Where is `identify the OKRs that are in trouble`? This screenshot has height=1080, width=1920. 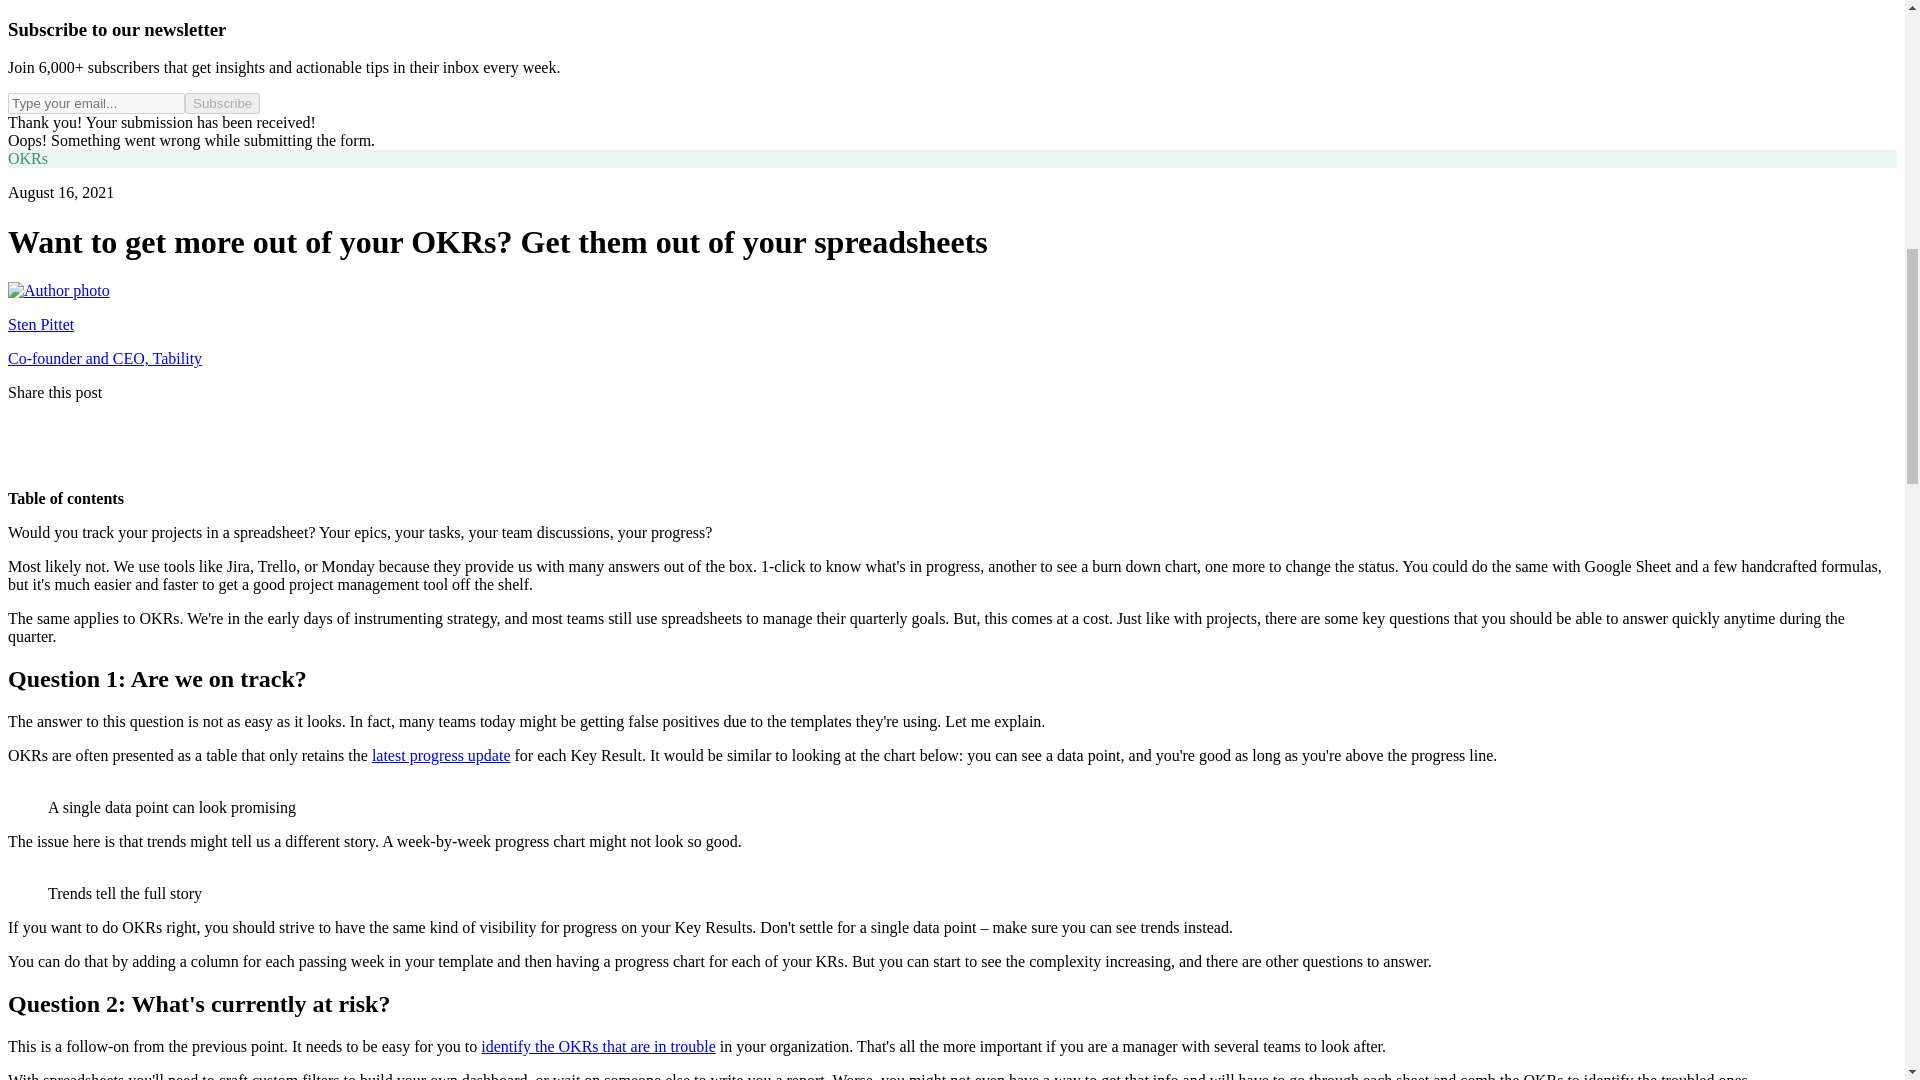
identify the OKRs that are in trouble is located at coordinates (598, 1046).